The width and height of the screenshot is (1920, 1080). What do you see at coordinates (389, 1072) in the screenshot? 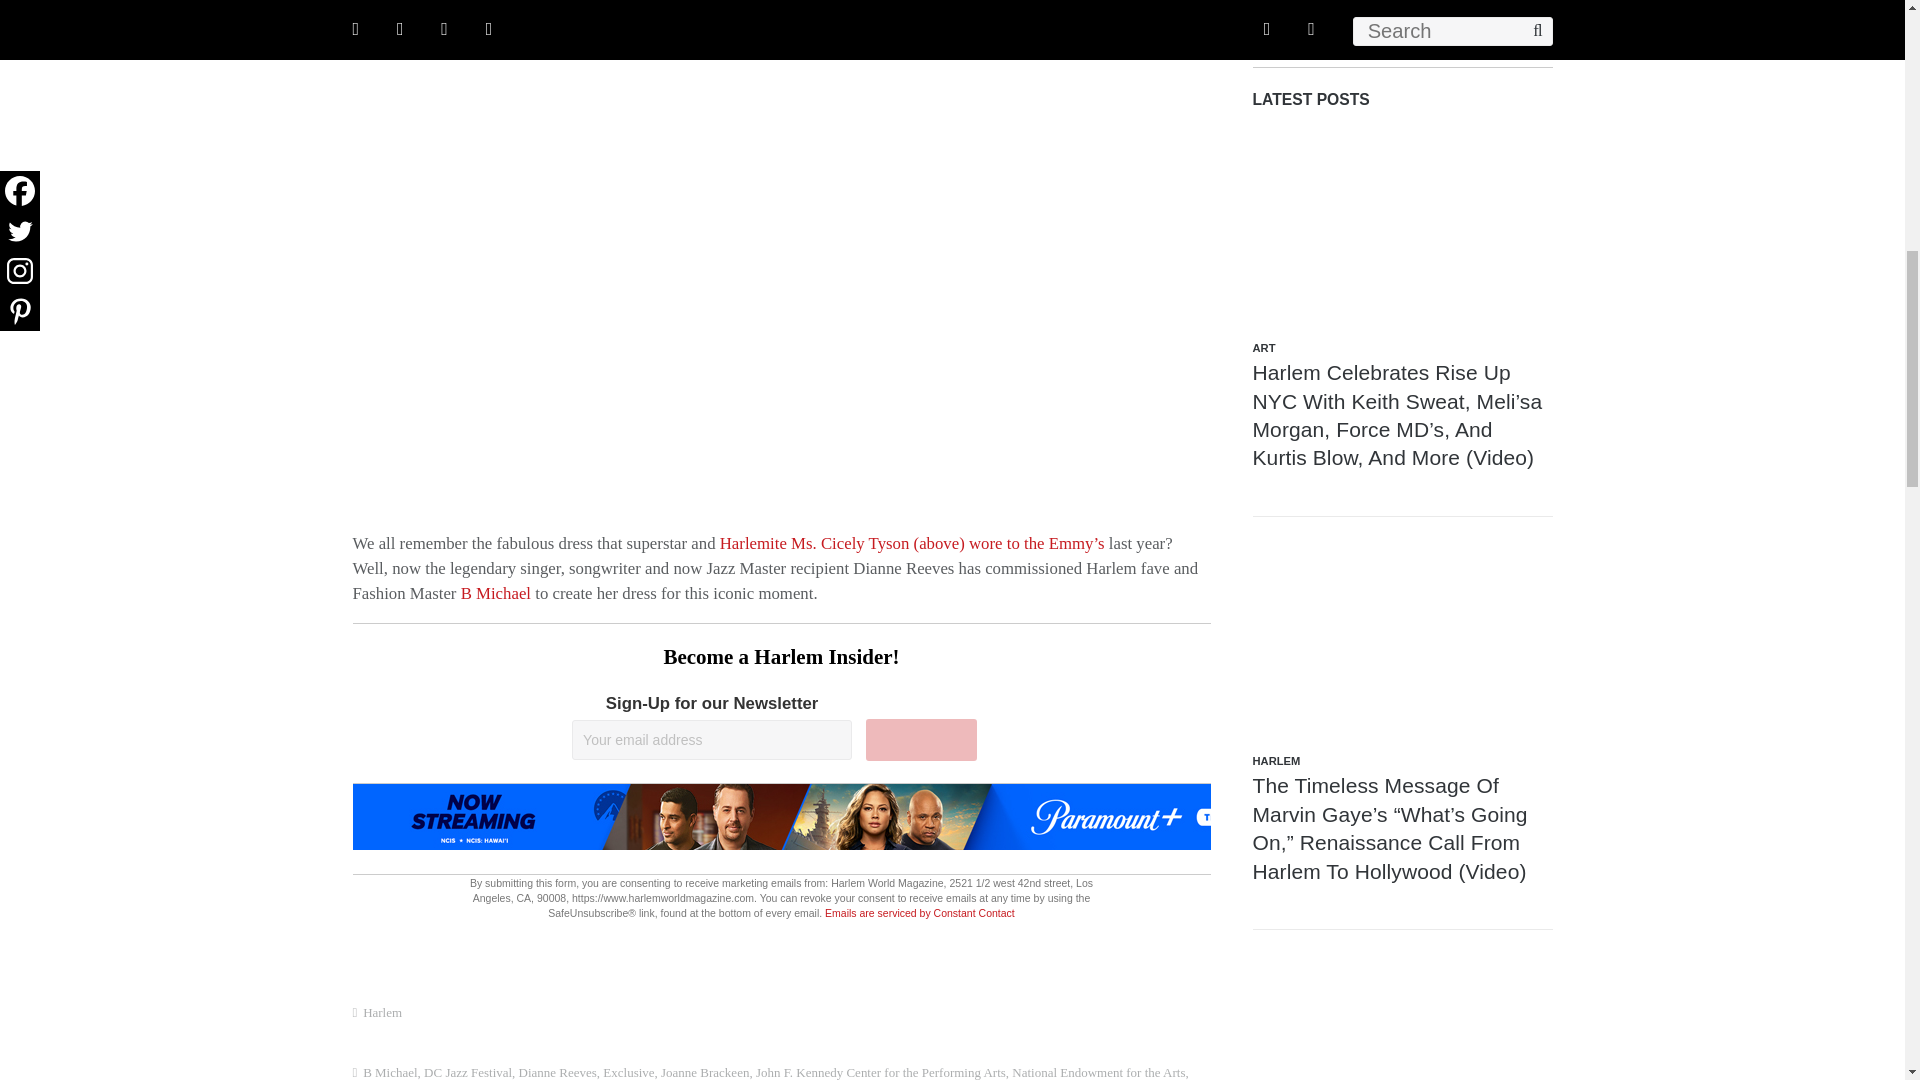
I see `B Michael` at bounding box center [389, 1072].